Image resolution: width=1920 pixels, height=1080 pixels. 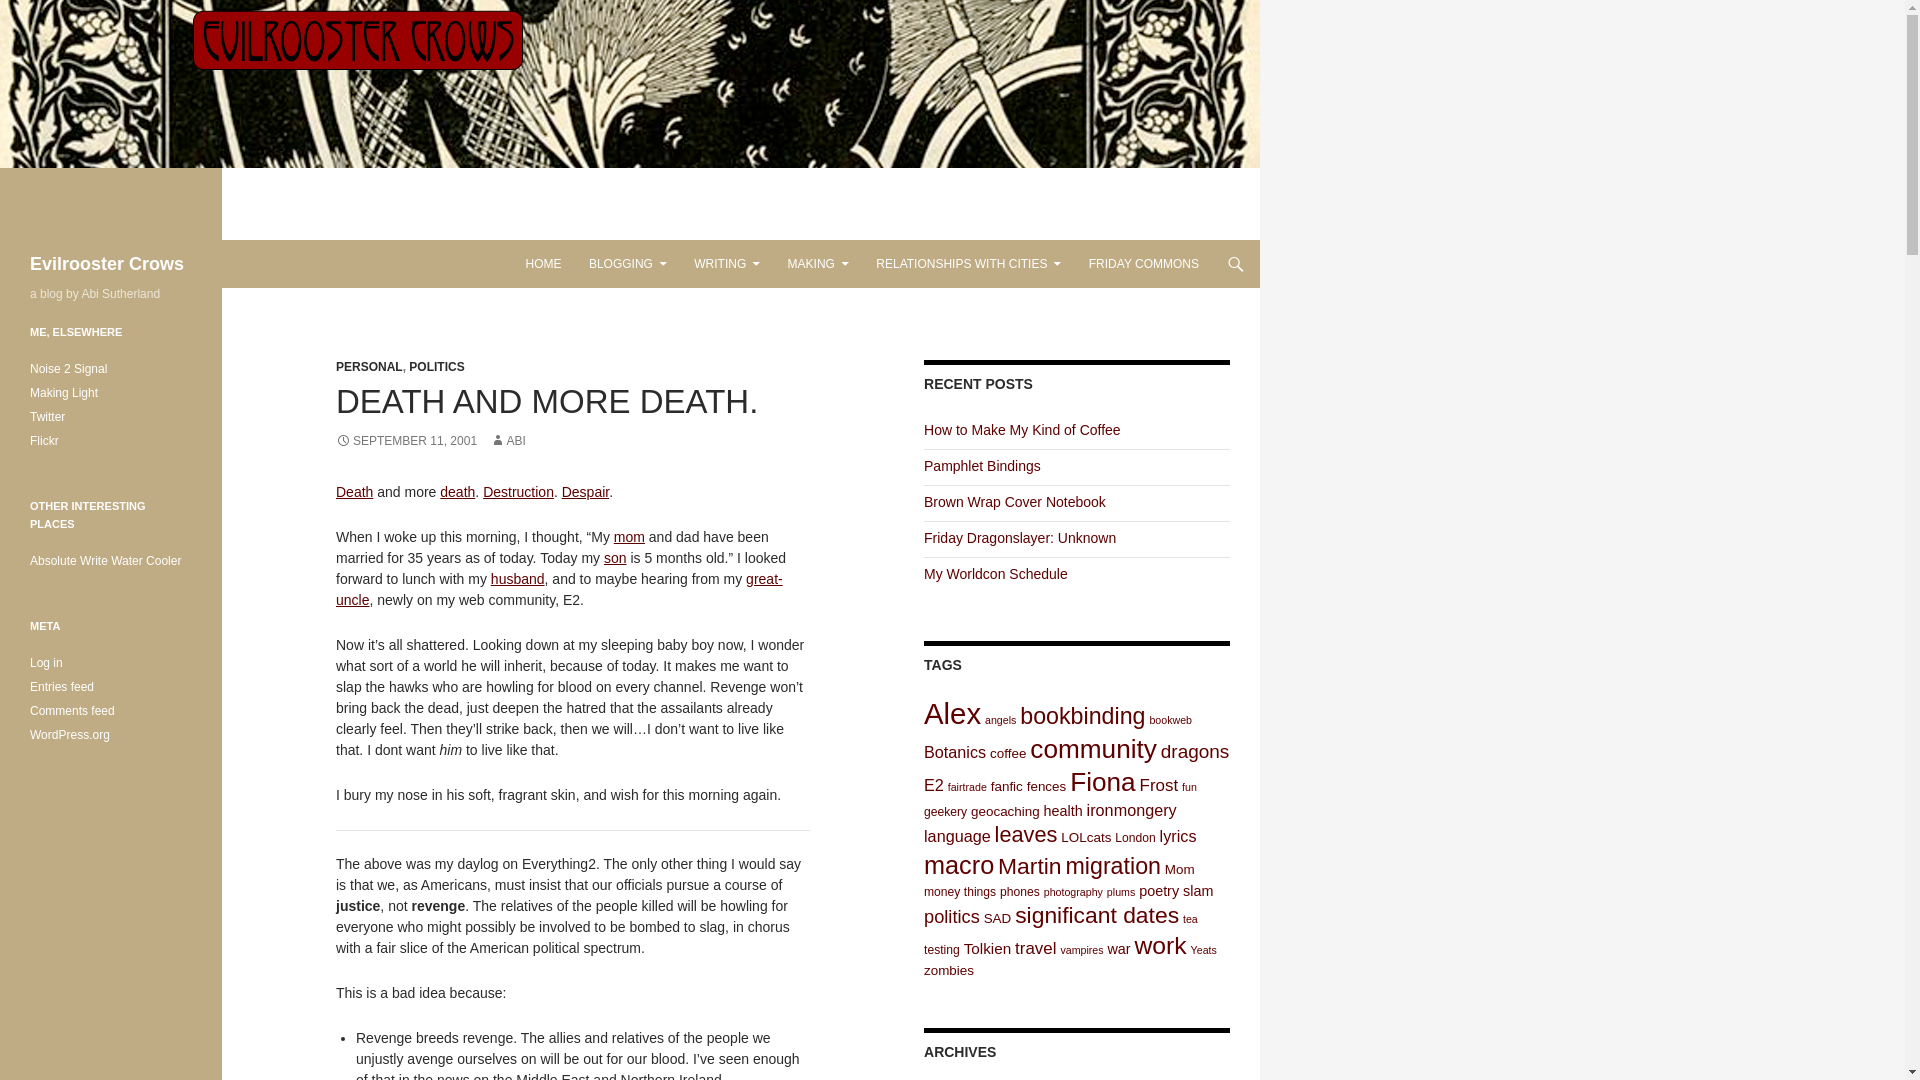 What do you see at coordinates (968, 264) in the screenshot?
I see `RELATIONSHIPS WITH CITIES` at bounding box center [968, 264].